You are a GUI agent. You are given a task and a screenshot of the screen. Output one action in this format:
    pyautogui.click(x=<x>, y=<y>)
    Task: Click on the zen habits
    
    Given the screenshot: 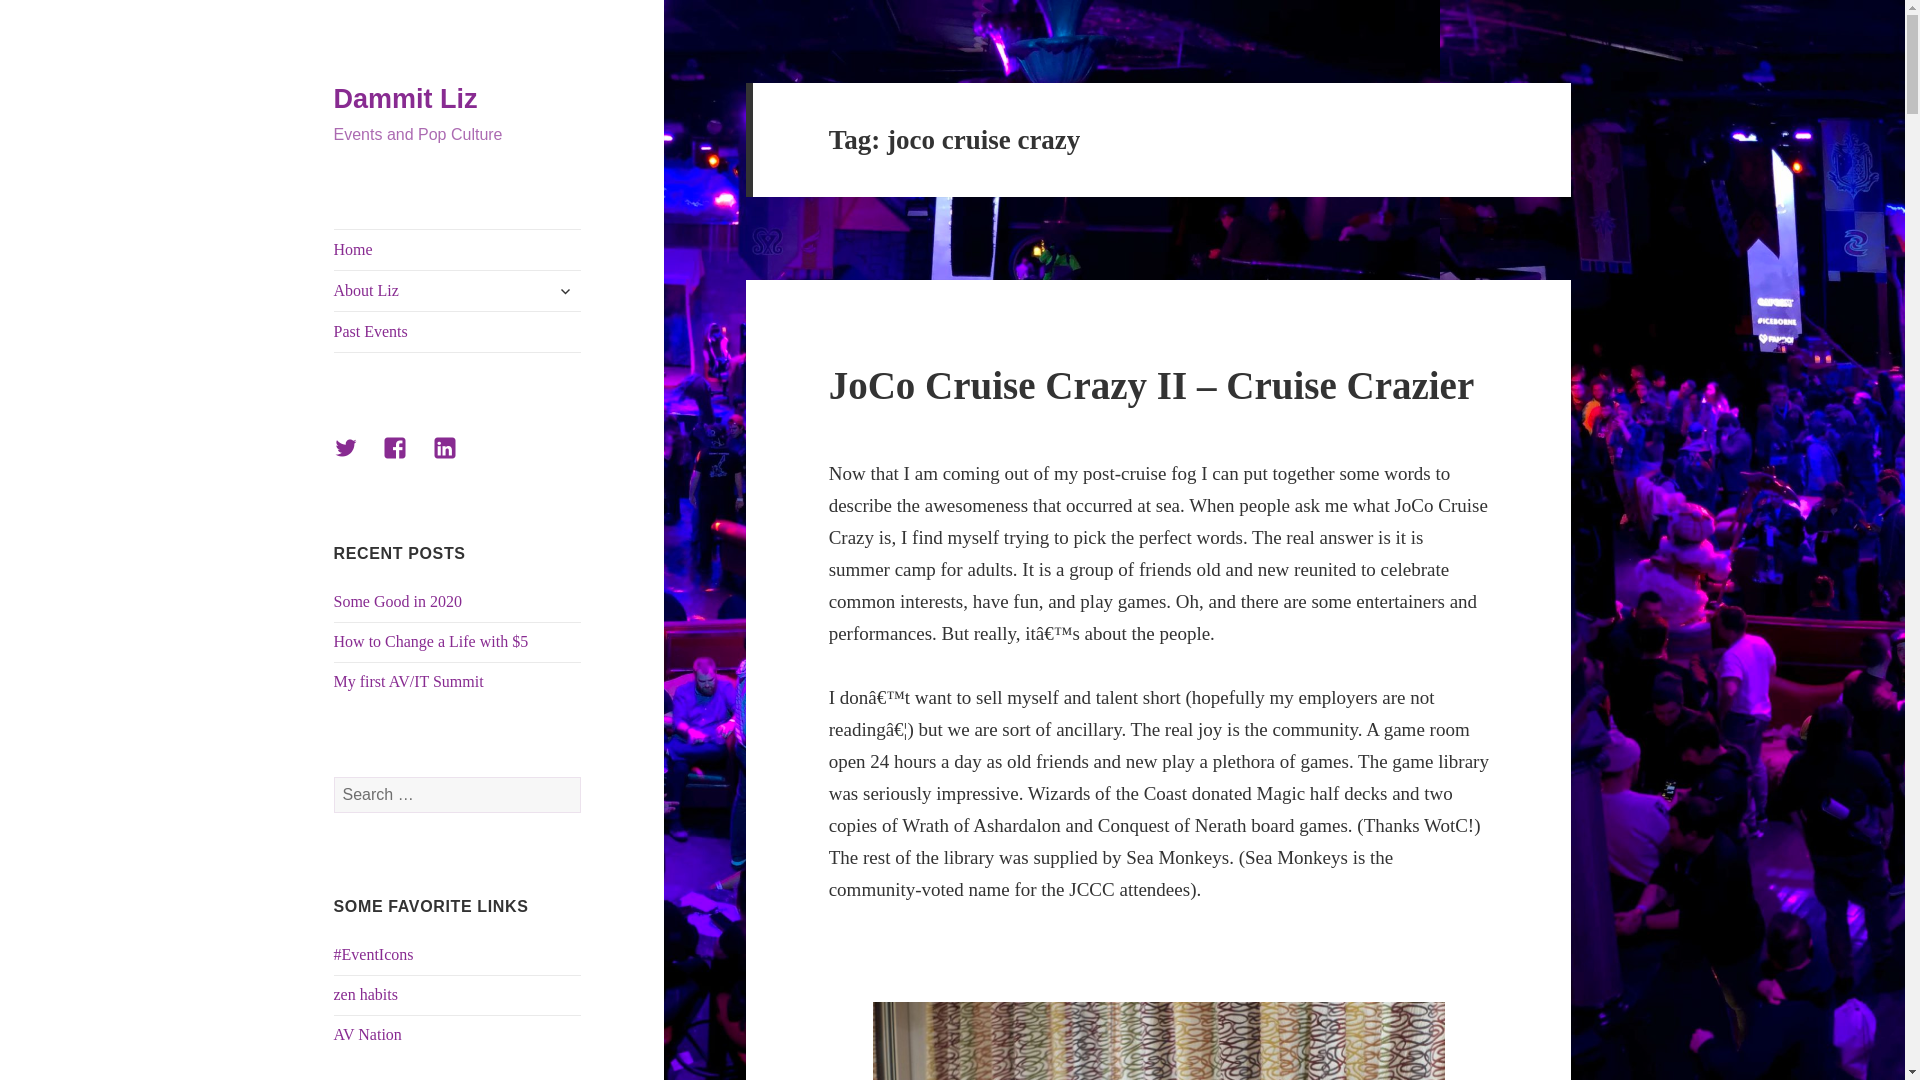 What is the action you would take?
    pyautogui.click(x=366, y=994)
    